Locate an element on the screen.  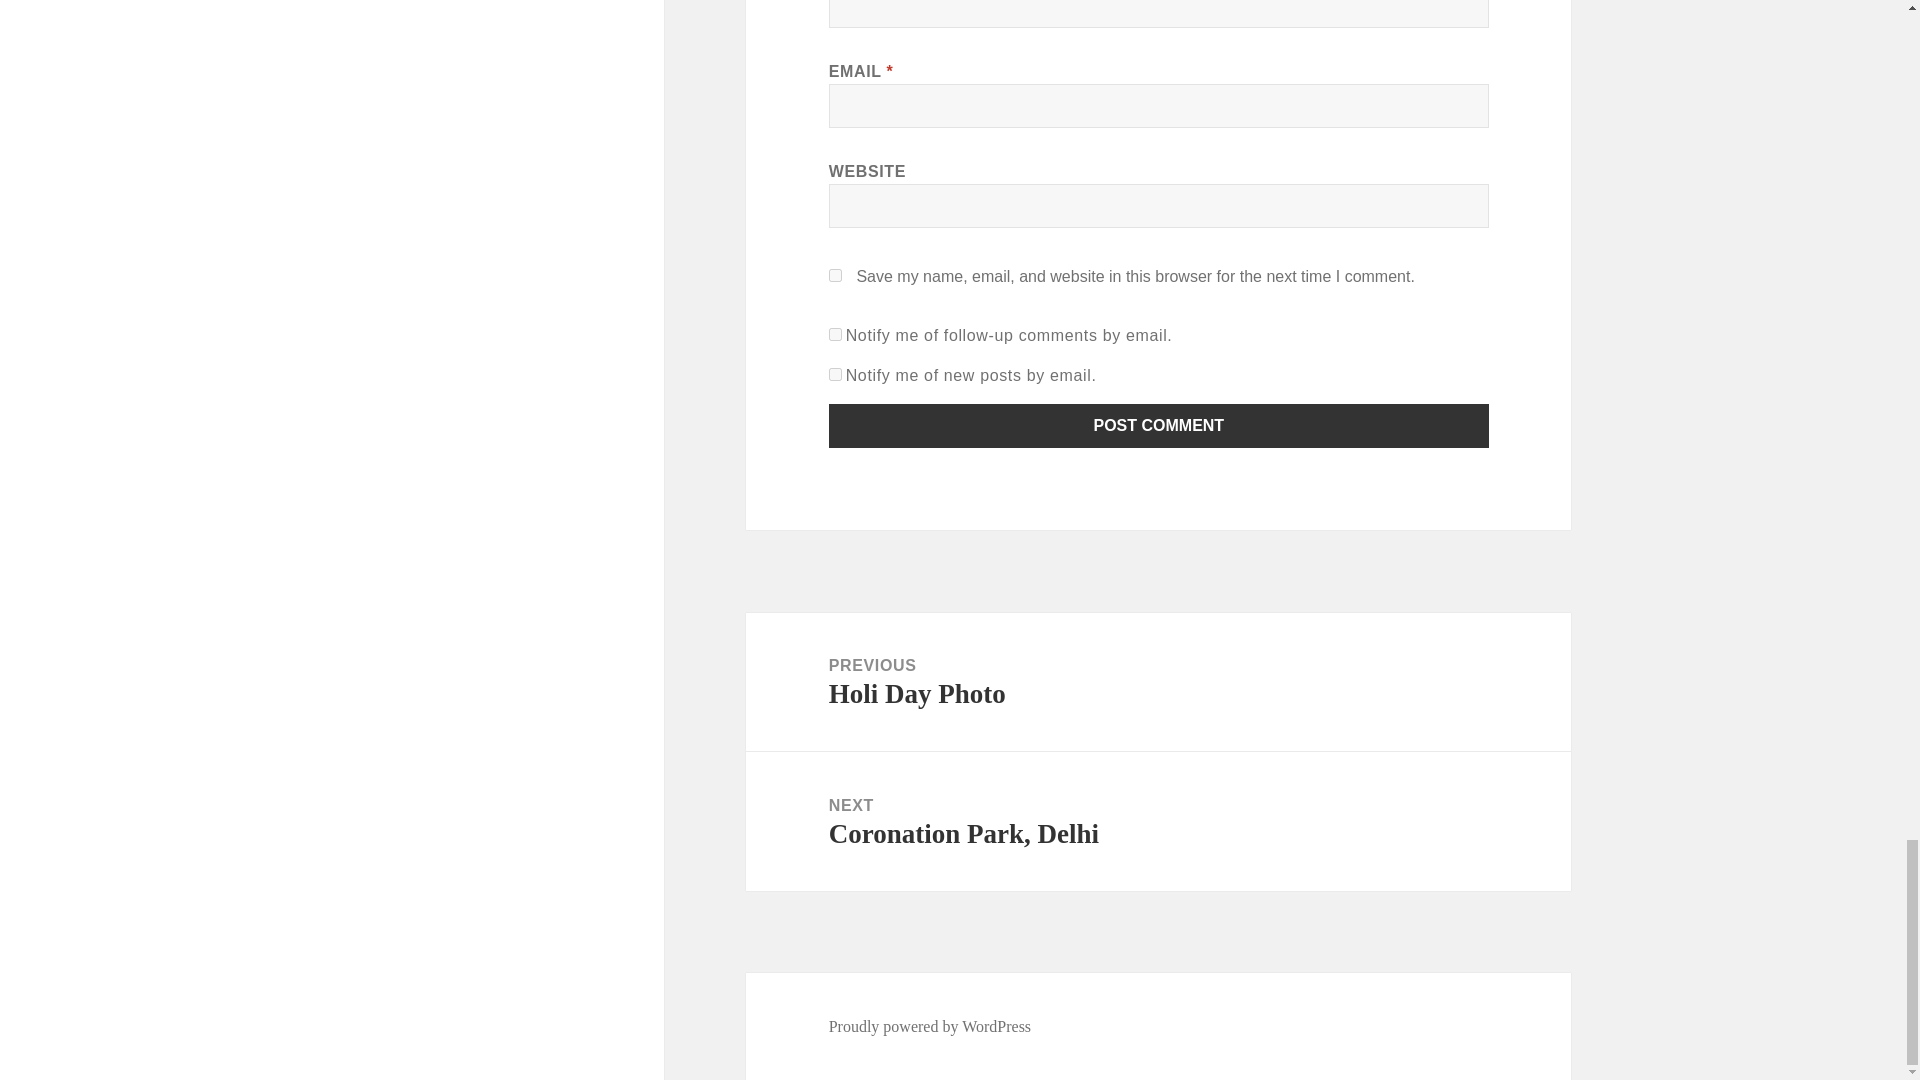
Post Comment is located at coordinates (1159, 426).